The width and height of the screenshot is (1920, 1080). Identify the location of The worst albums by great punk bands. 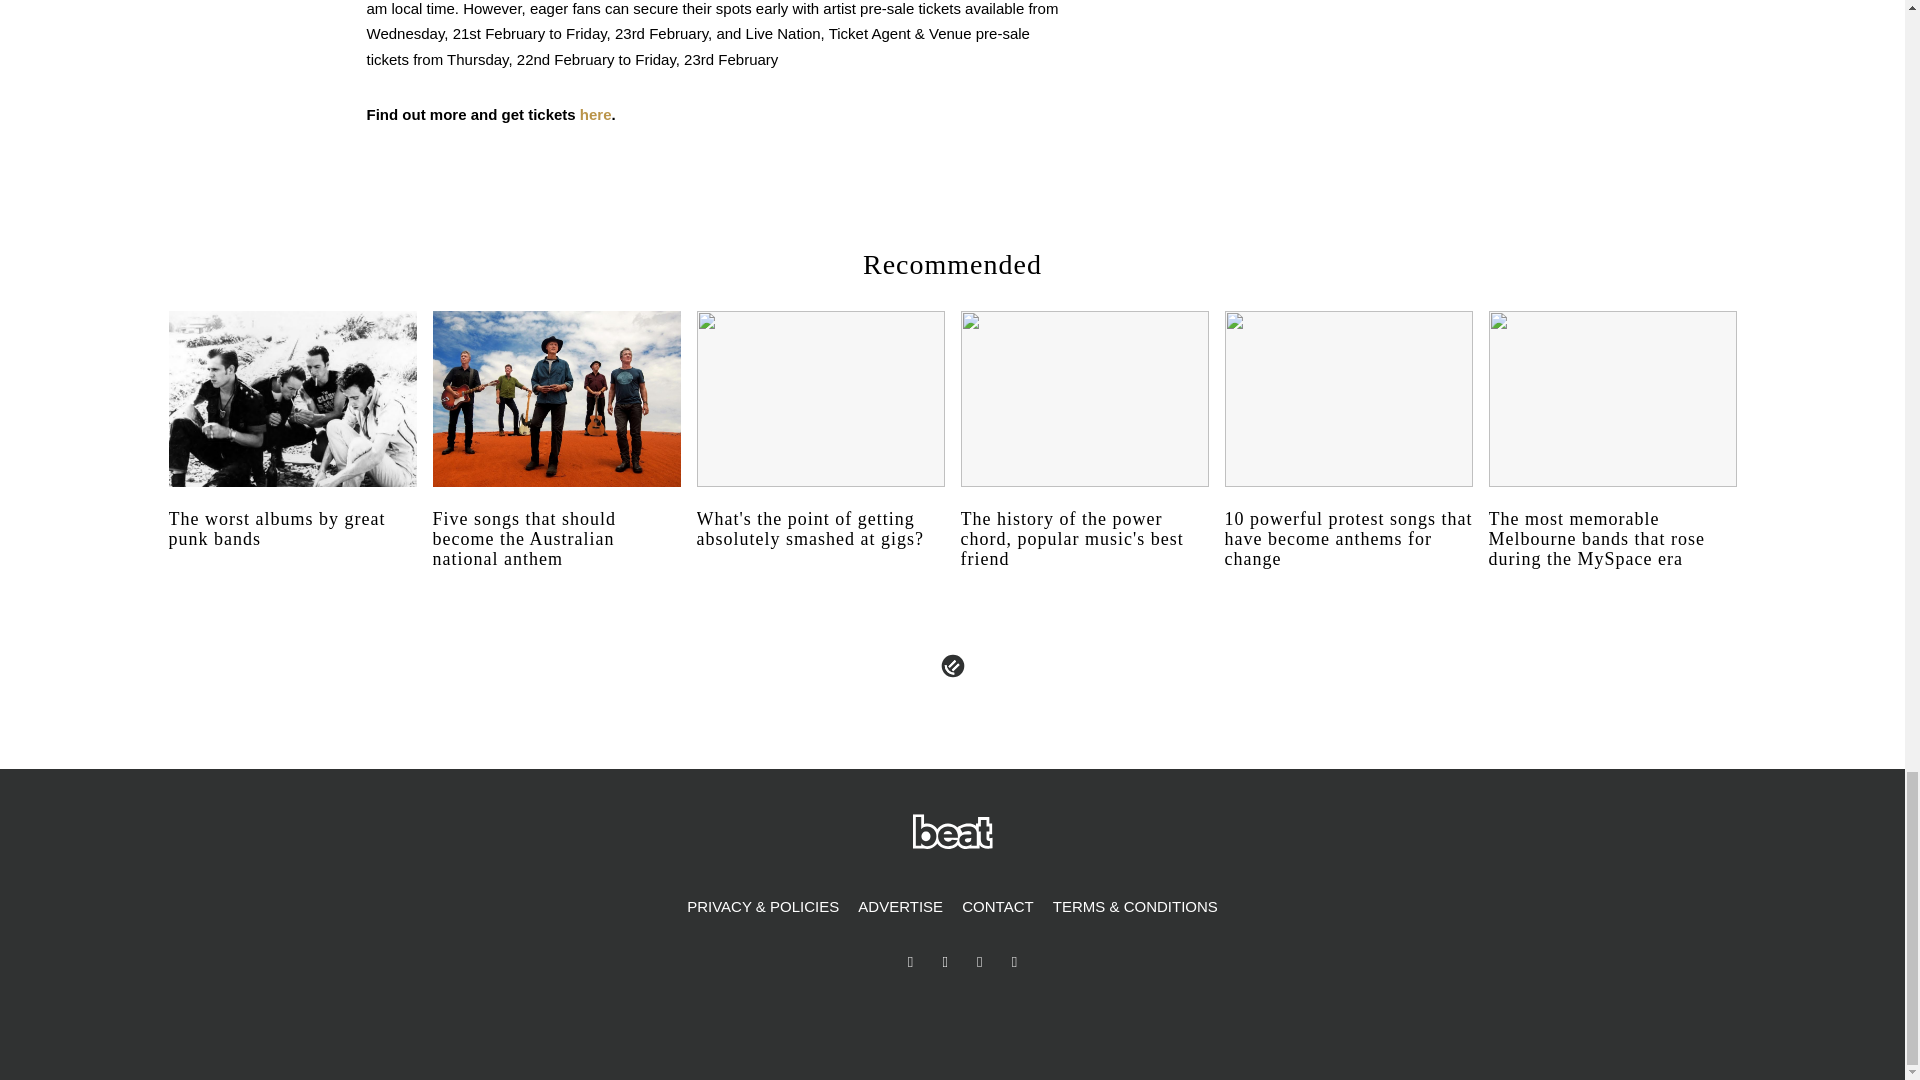
(292, 548).